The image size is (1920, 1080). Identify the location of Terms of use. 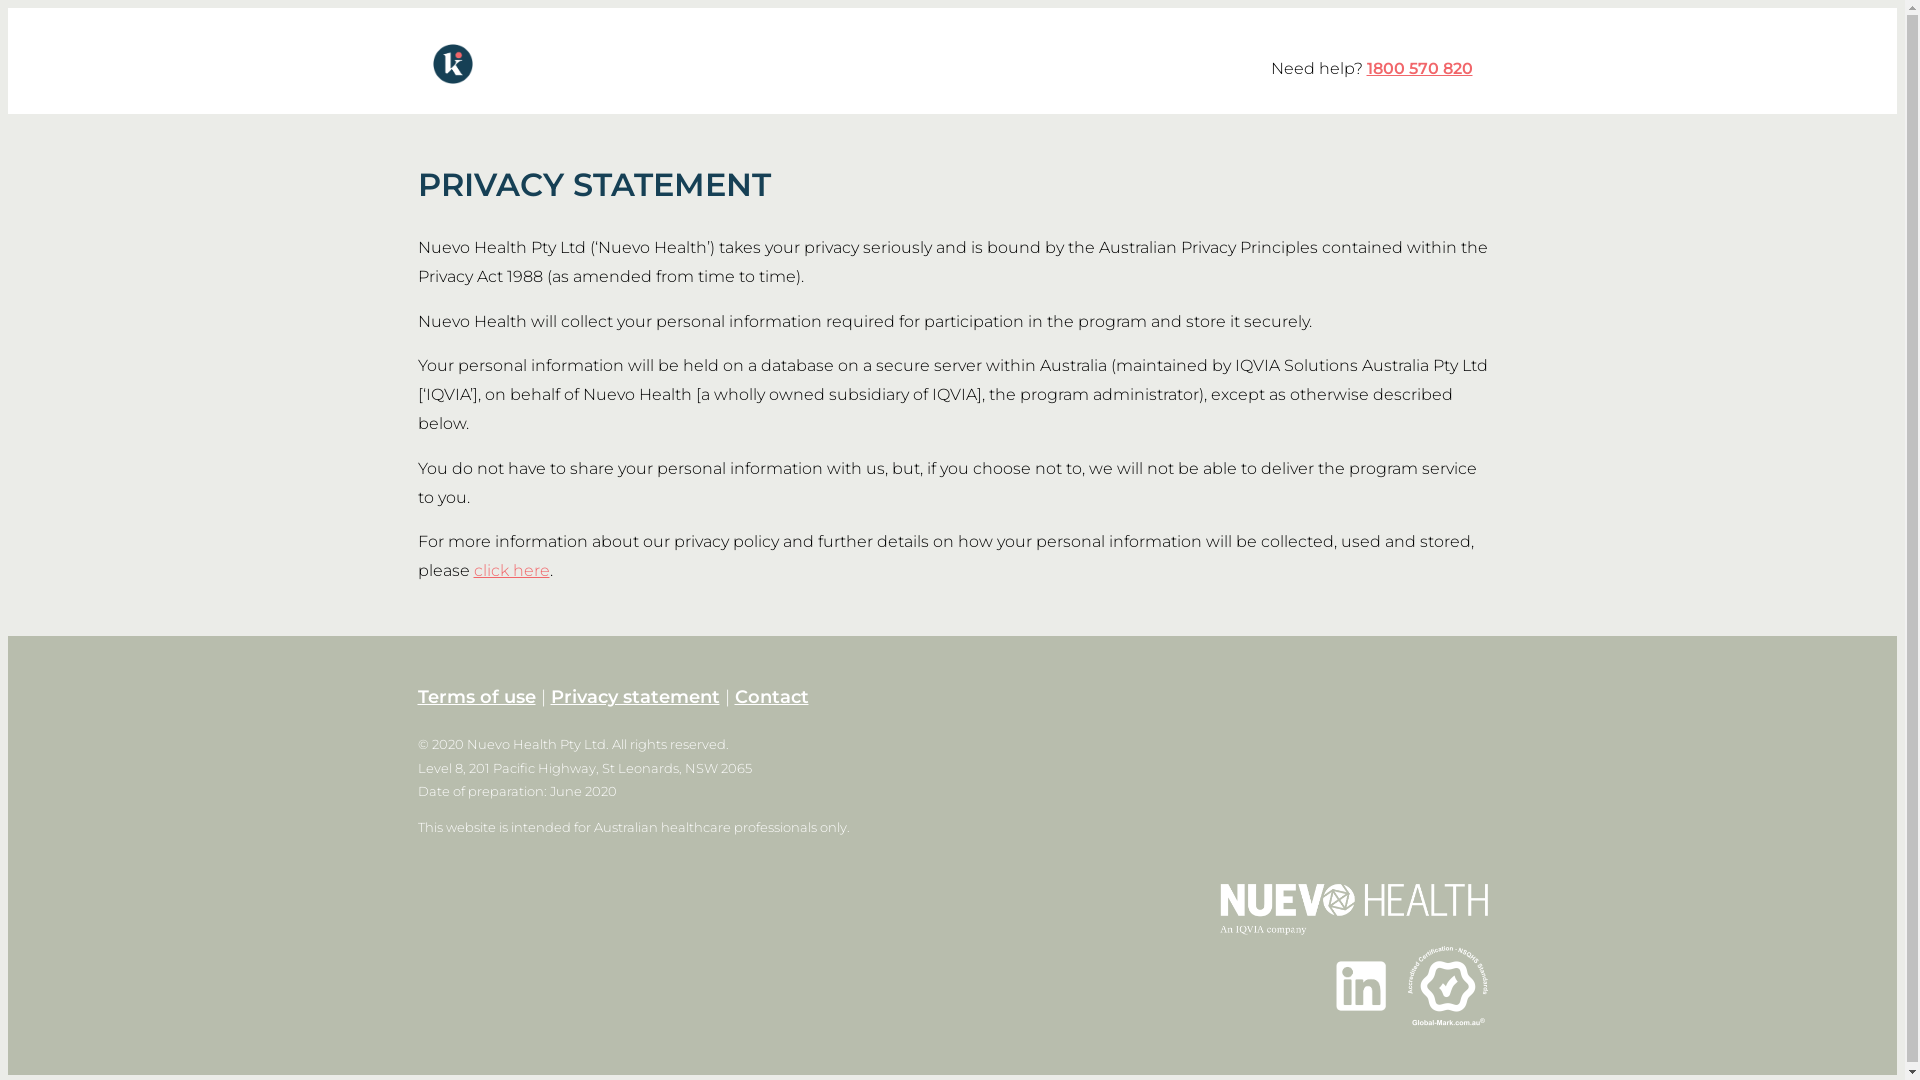
(477, 697).